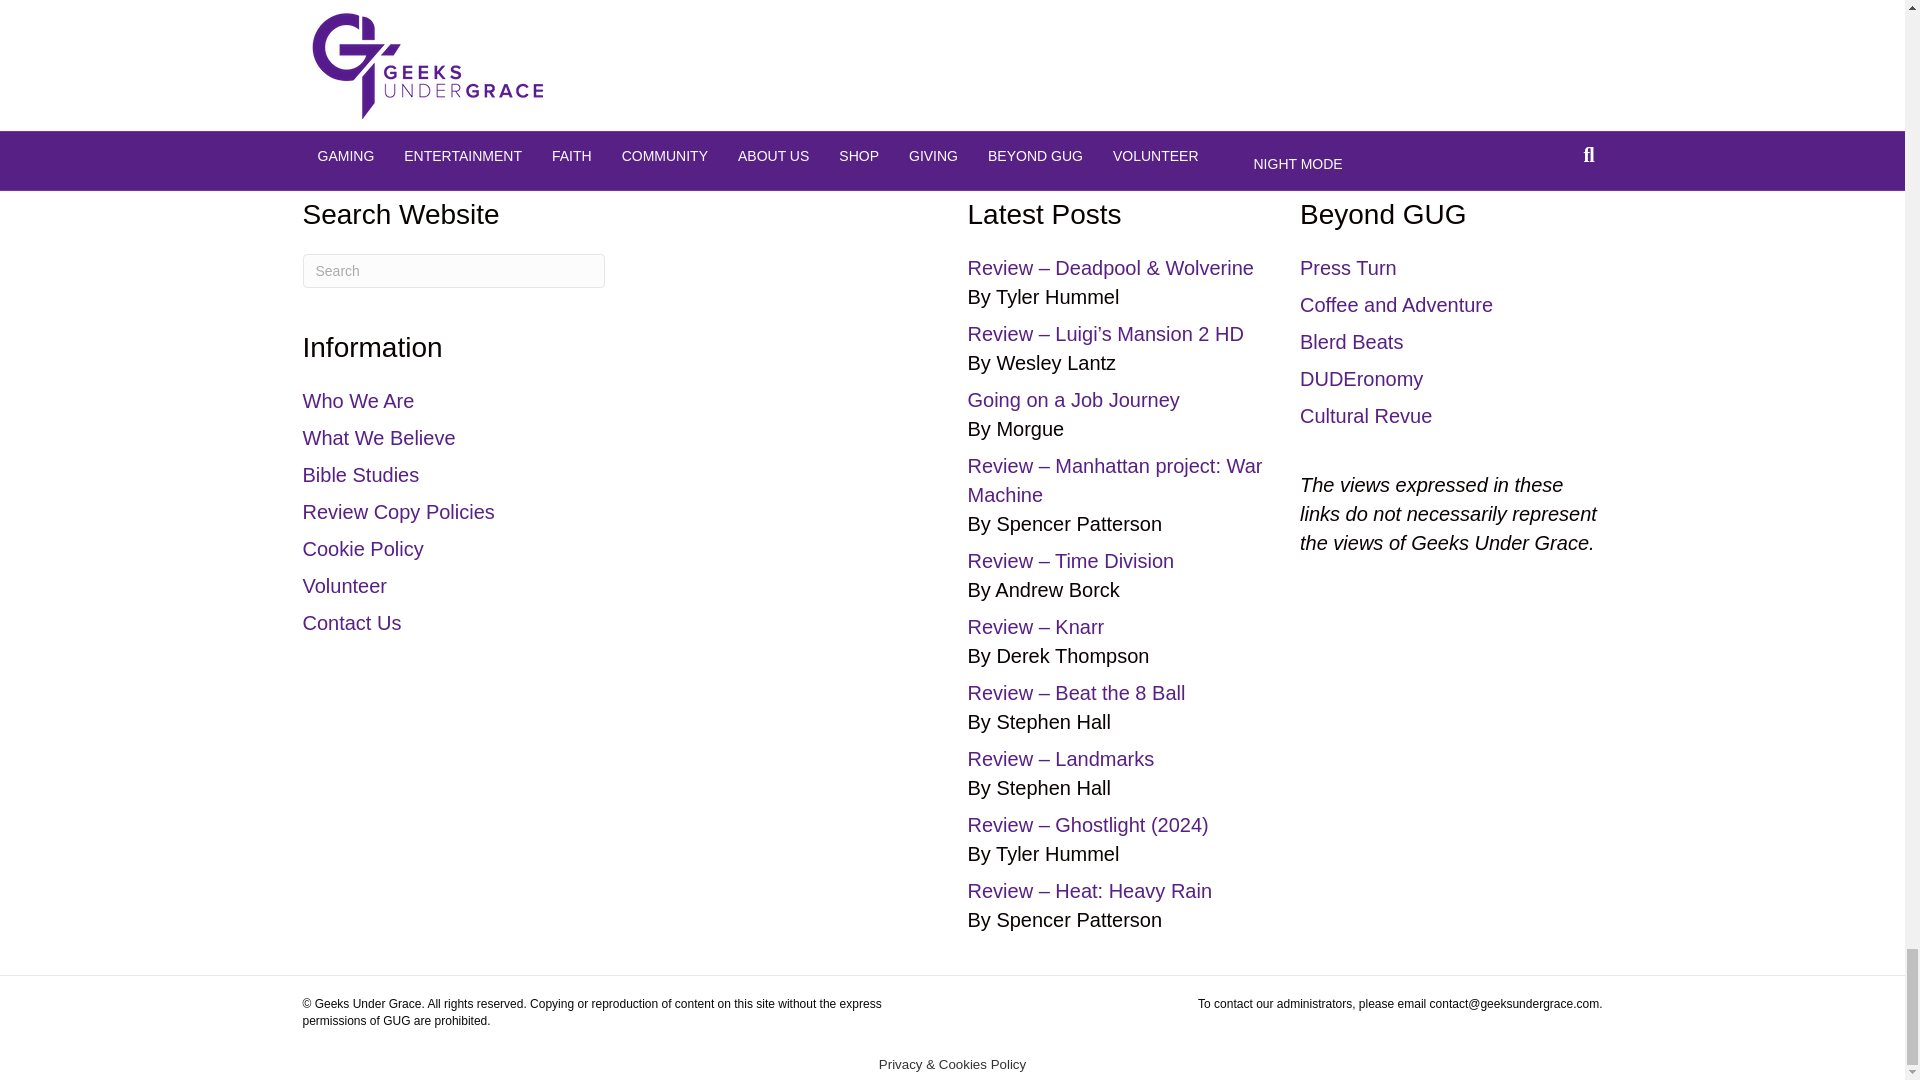 The height and width of the screenshot is (1080, 1920). What do you see at coordinates (448, 3) in the screenshot?
I see `yes` at bounding box center [448, 3].